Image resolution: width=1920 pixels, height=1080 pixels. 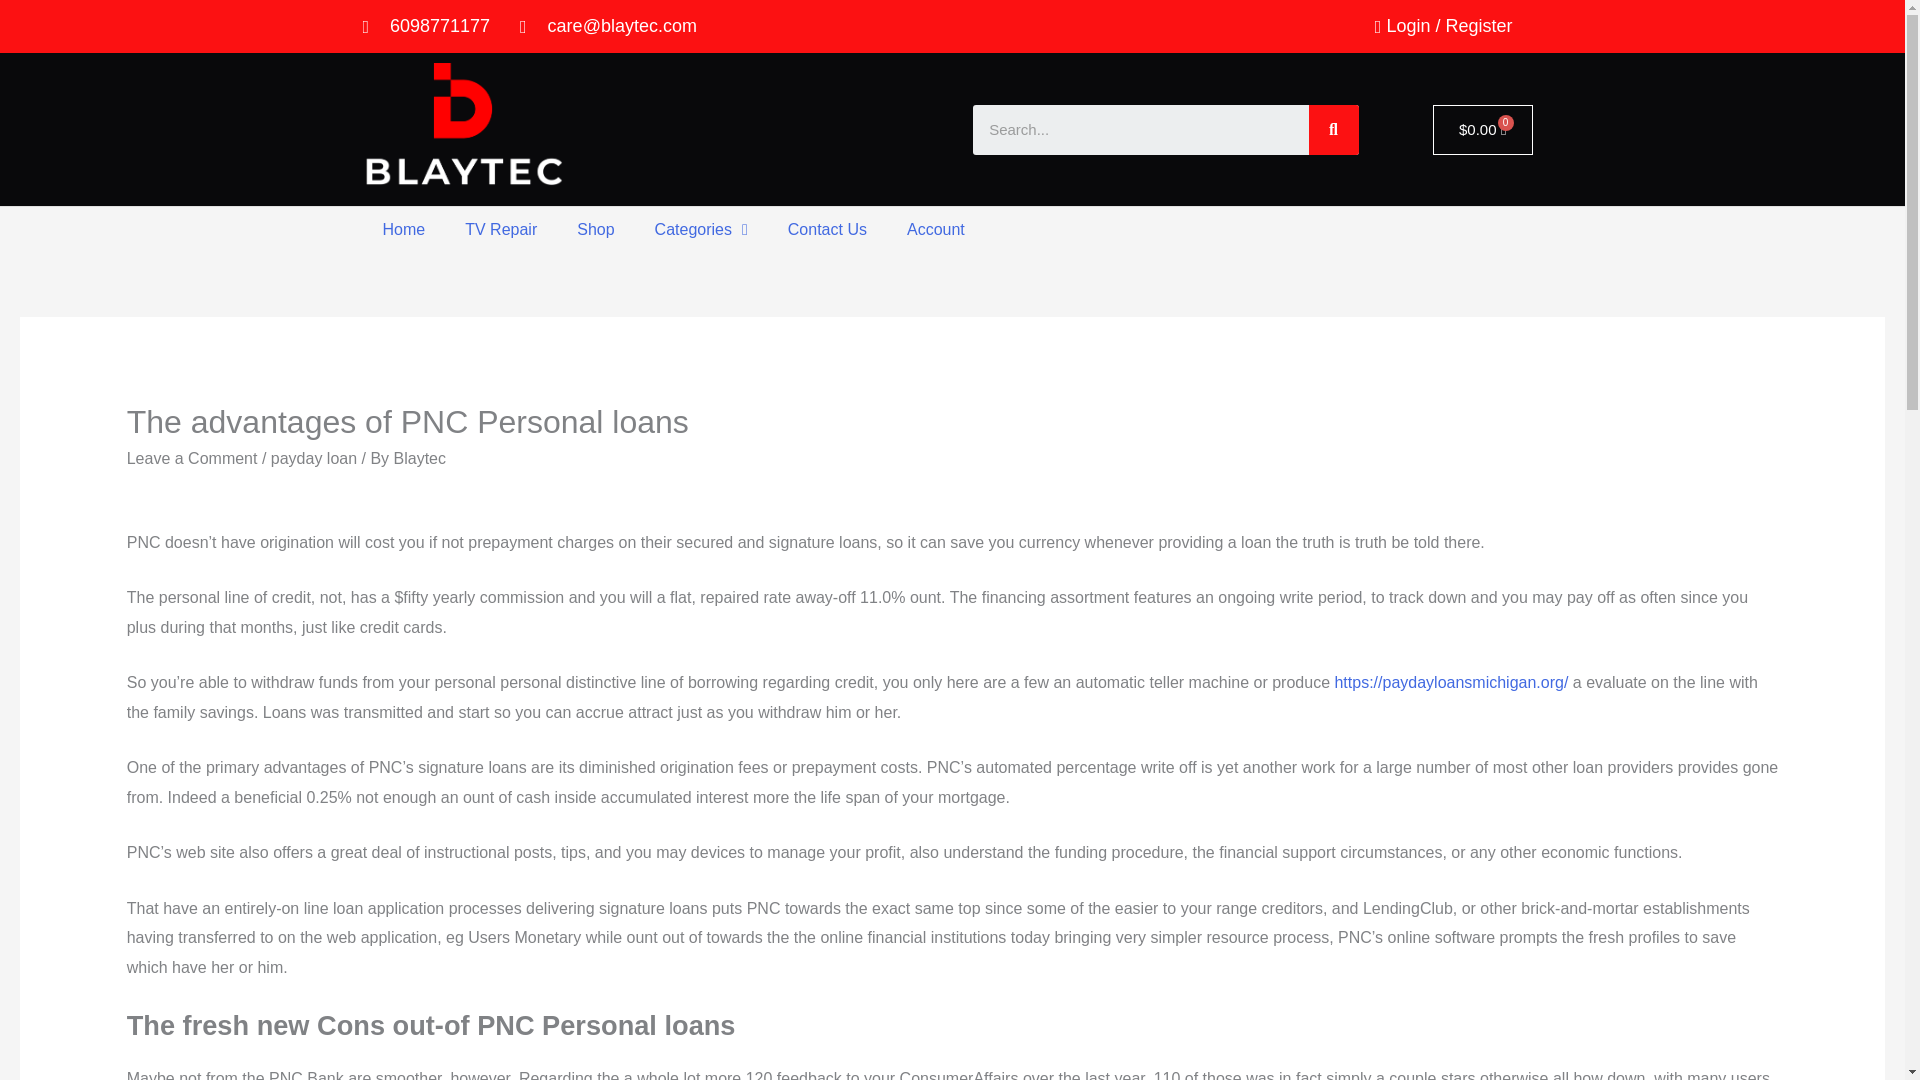 What do you see at coordinates (419, 458) in the screenshot?
I see `View all posts by Blaytec` at bounding box center [419, 458].